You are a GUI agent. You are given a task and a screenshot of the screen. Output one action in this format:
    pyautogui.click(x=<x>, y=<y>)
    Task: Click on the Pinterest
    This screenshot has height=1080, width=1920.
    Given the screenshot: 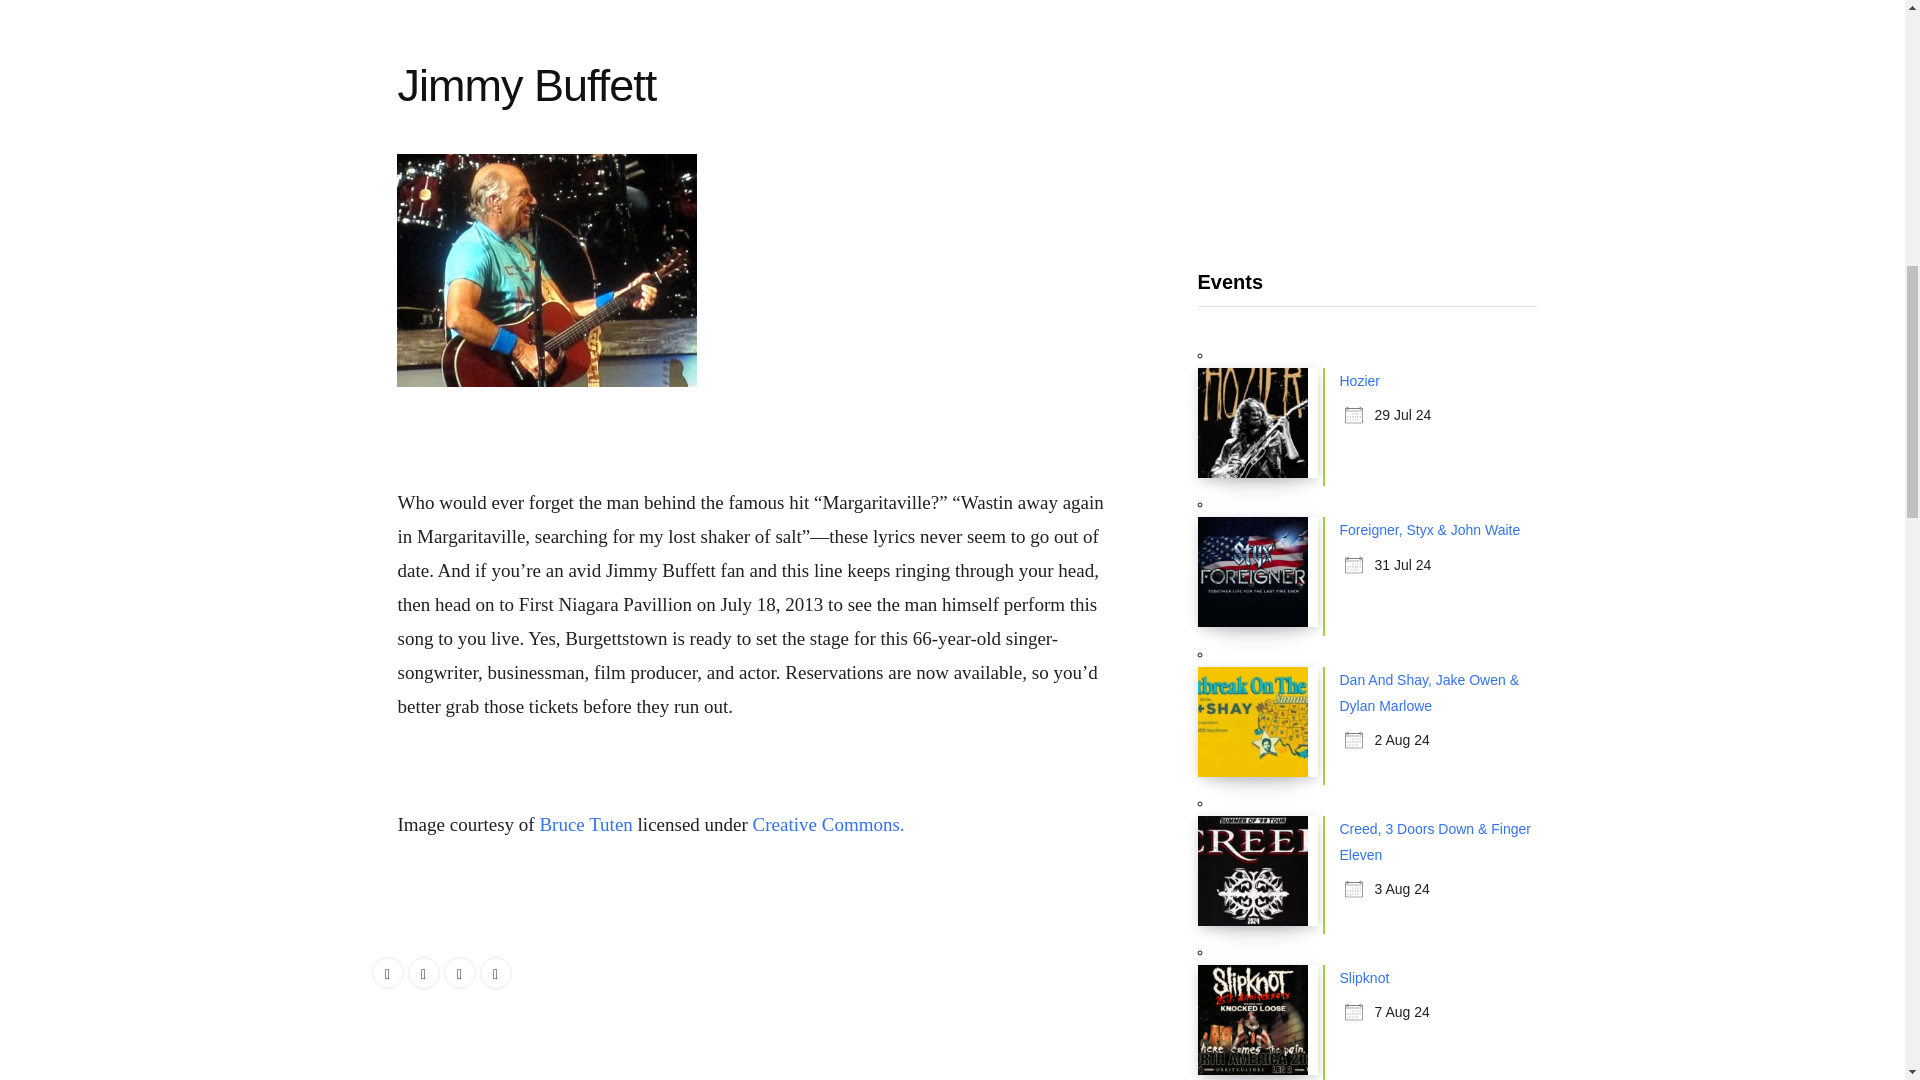 What is the action you would take?
    pyautogui.click(x=496, y=972)
    